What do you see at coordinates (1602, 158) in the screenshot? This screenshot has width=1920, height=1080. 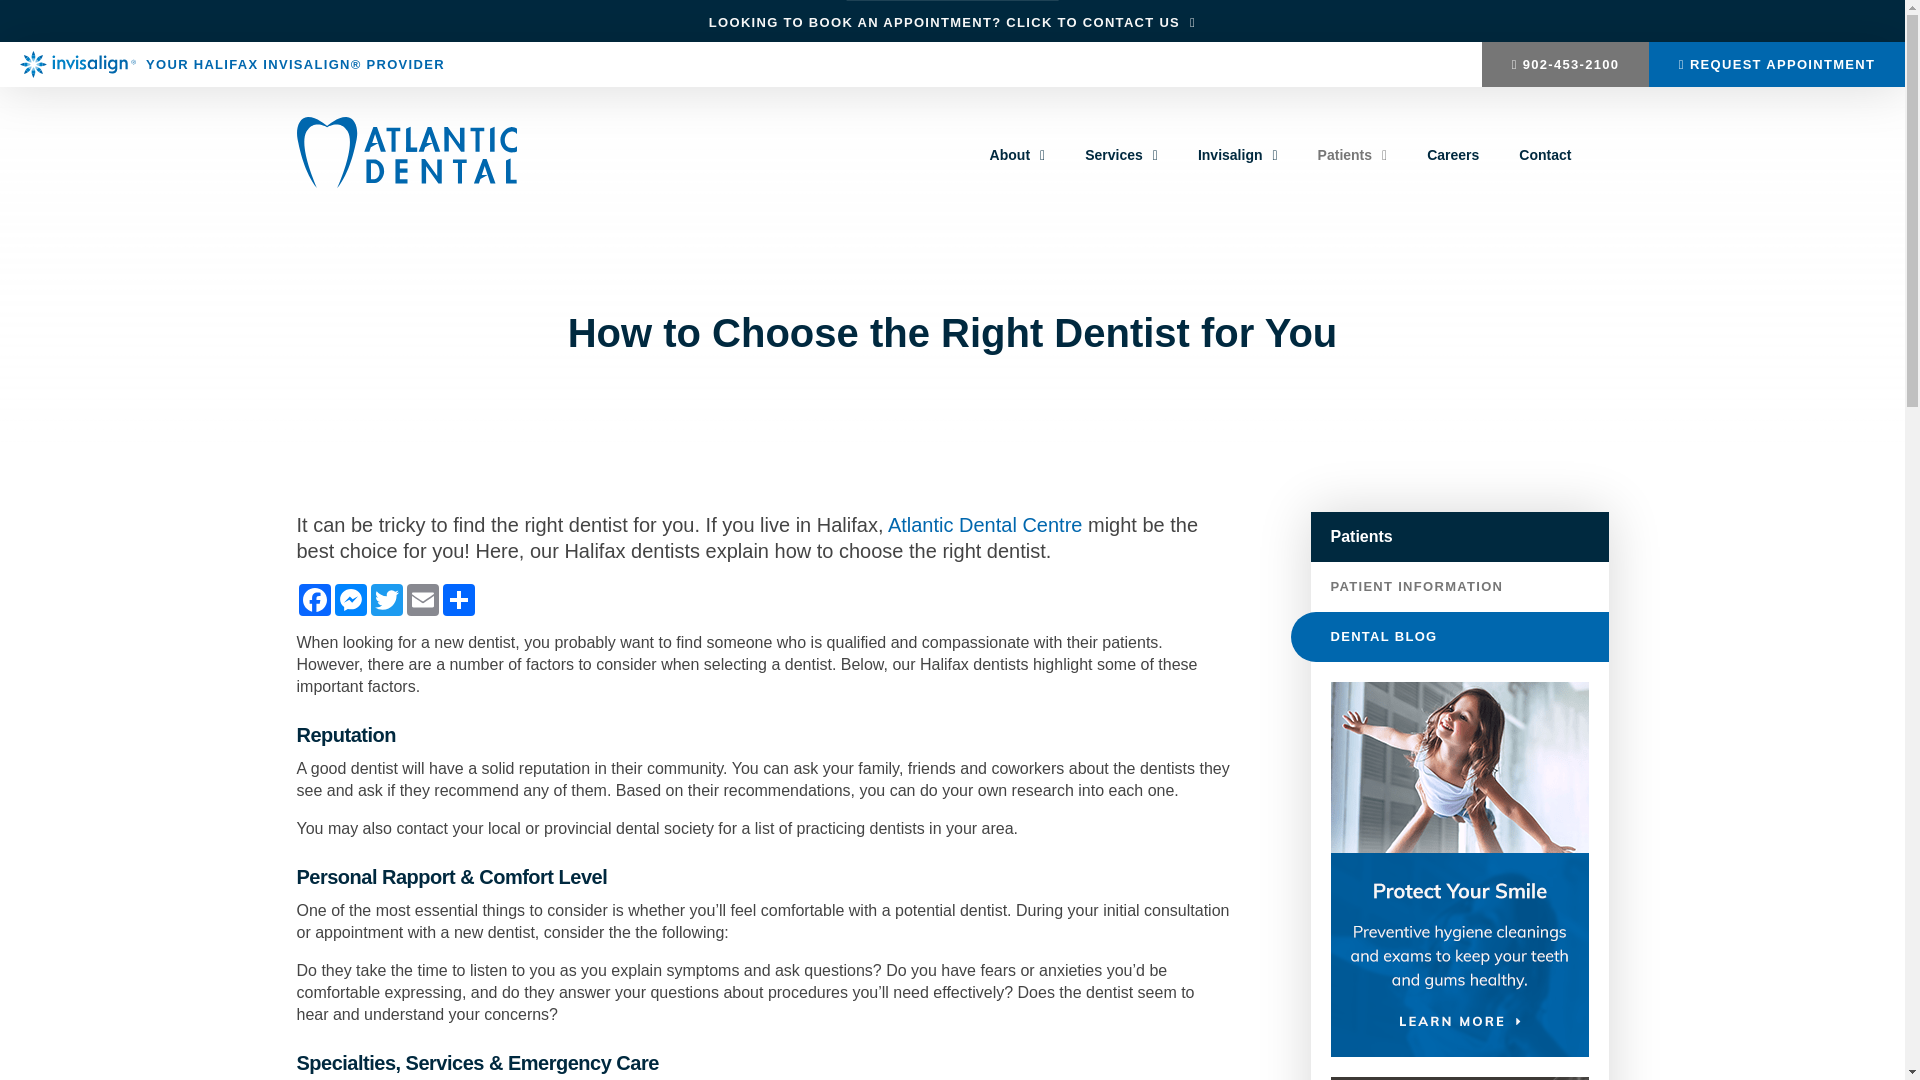 I see `Open Search Box` at bounding box center [1602, 158].